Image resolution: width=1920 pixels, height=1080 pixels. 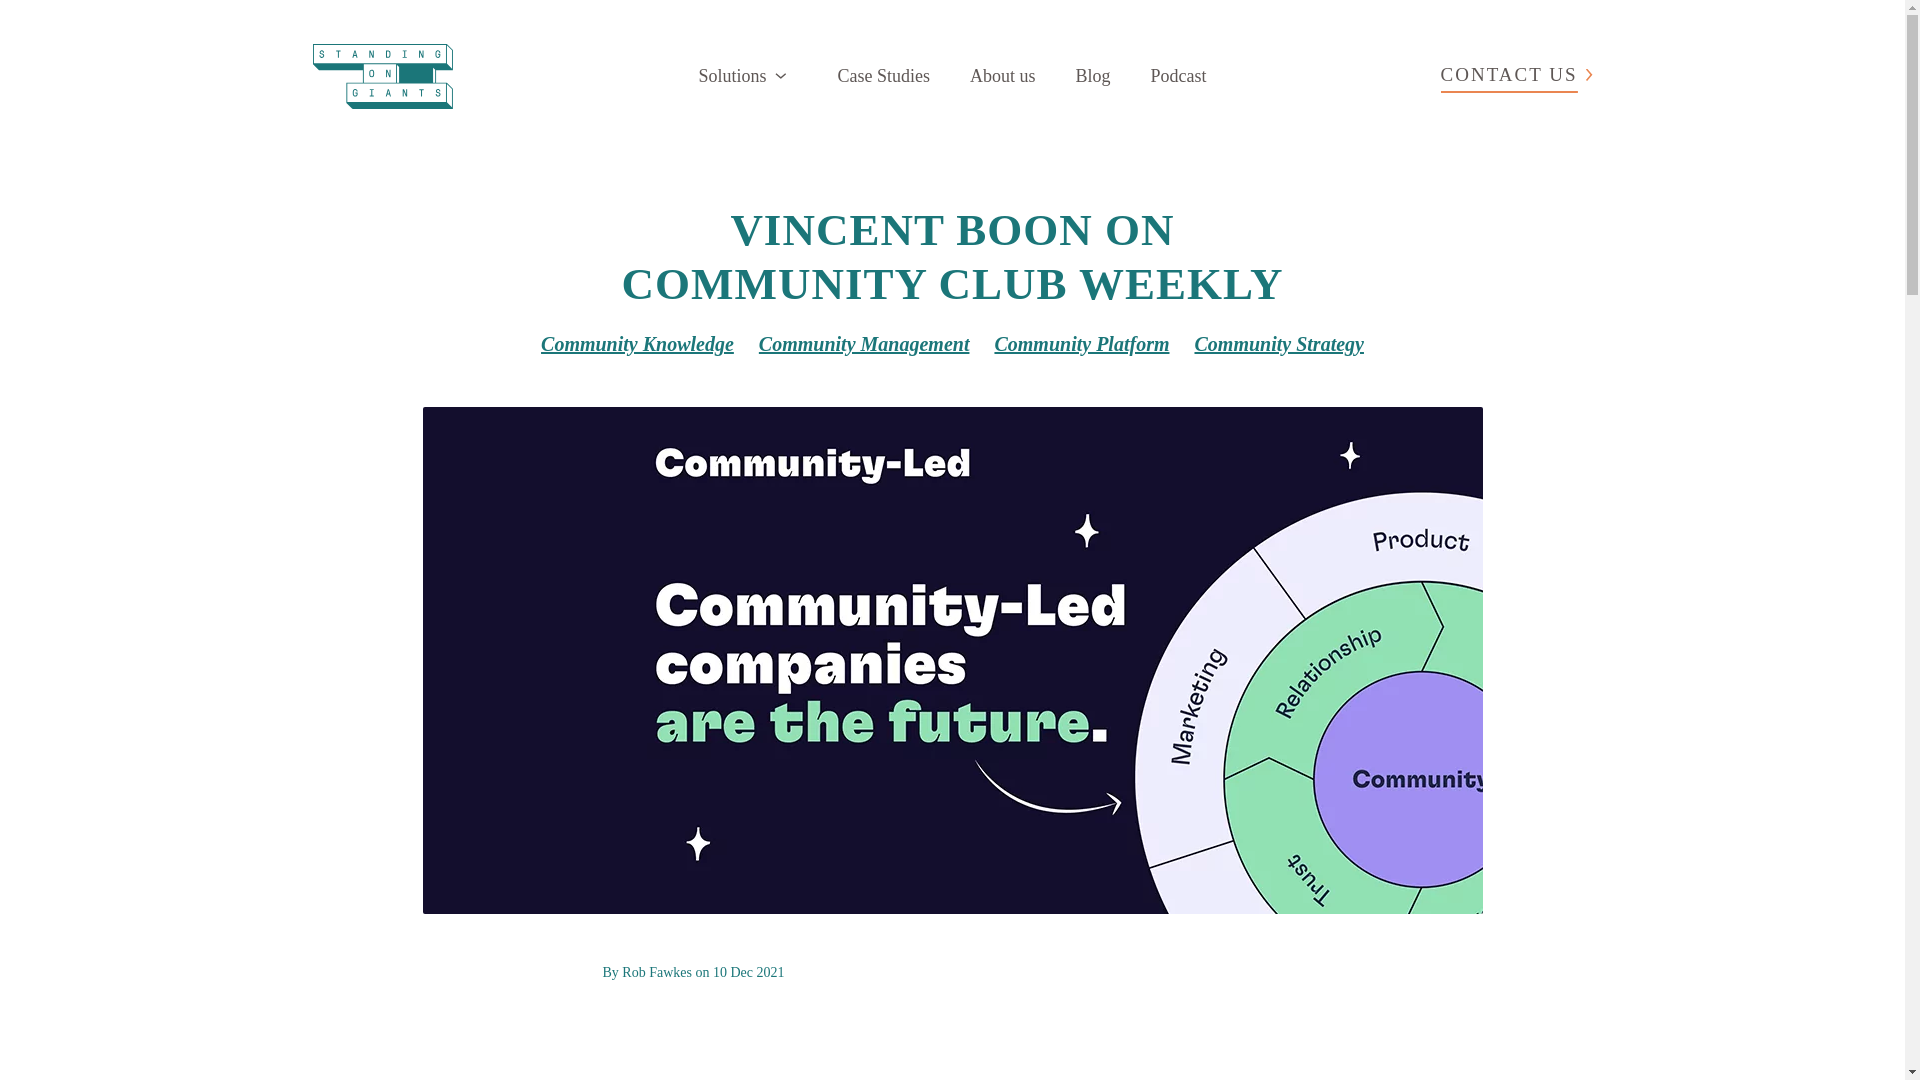 What do you see at coordinates (638, 344) in the screenshot?
I see `Community Knowledge` at bounding box center [638, 344].